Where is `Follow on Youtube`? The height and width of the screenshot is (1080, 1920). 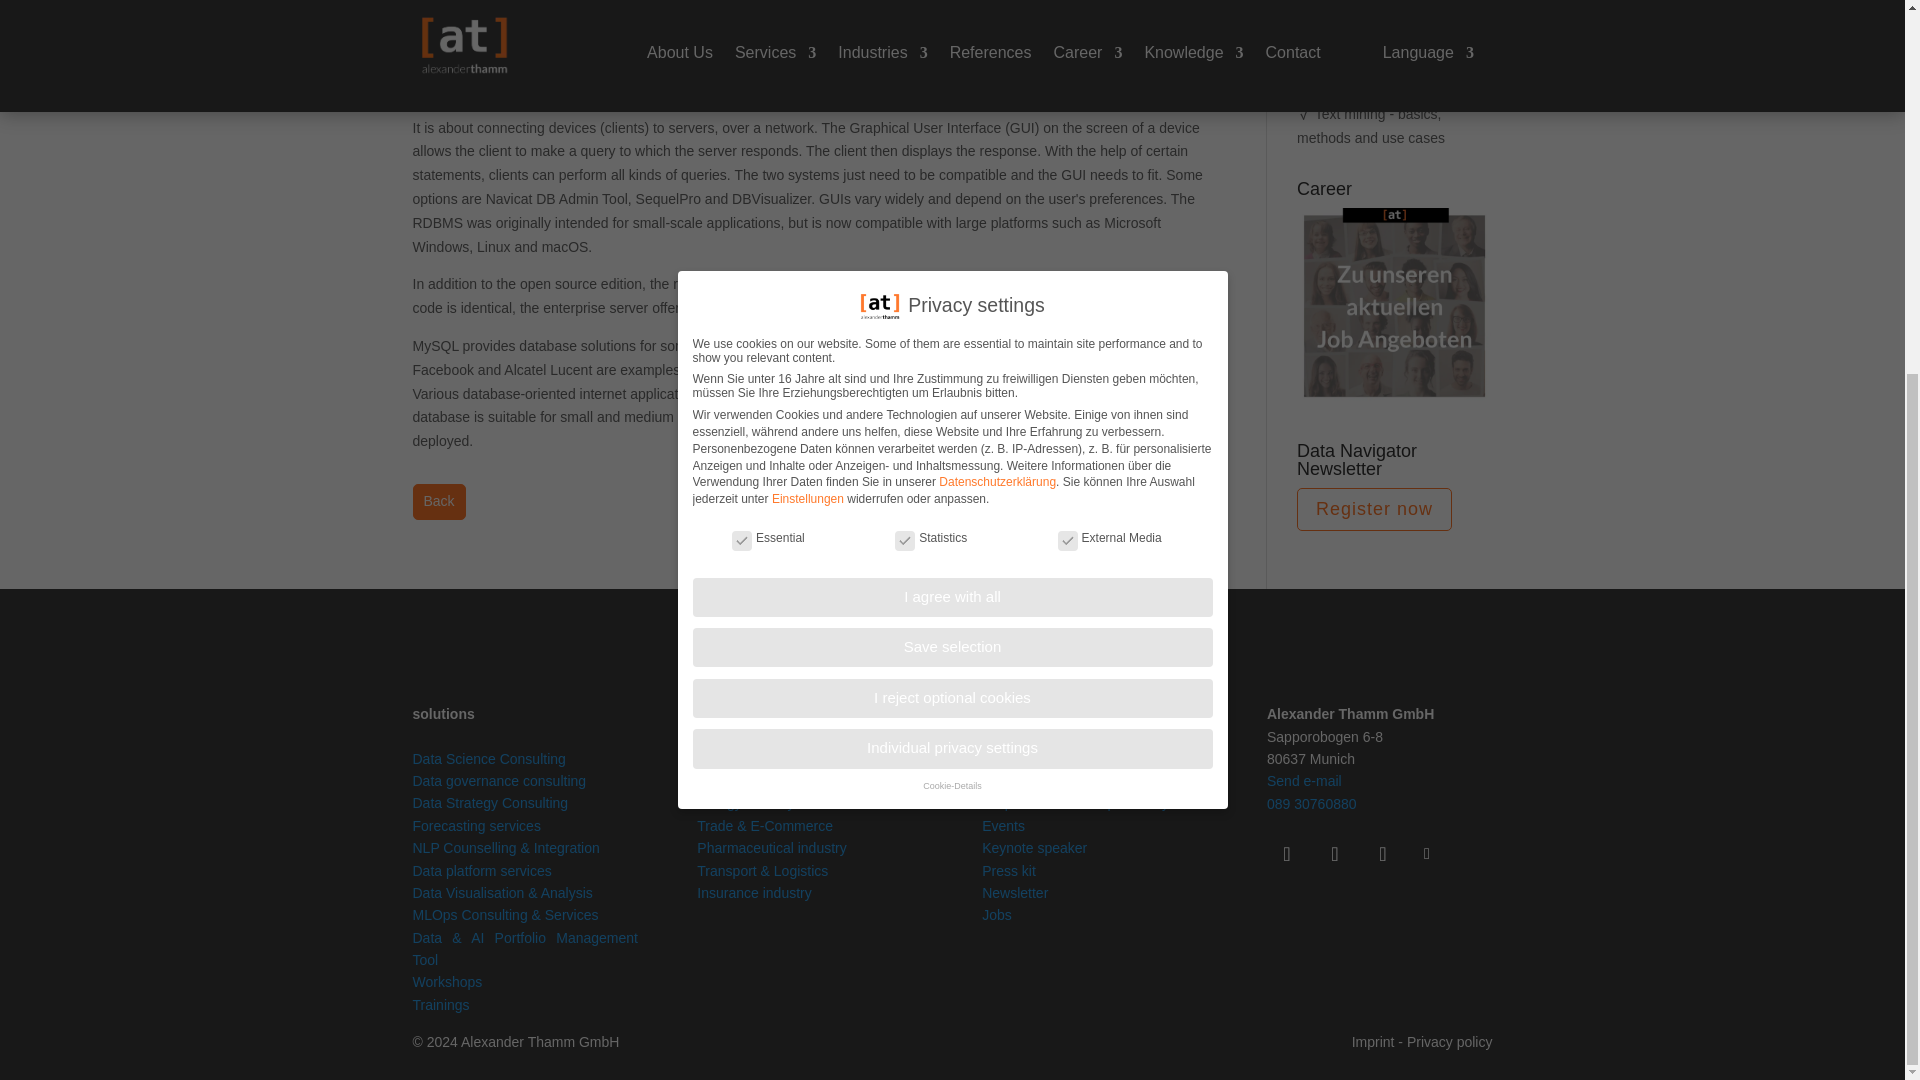
Follow on Youtube is located at coordinates (1383, 853).